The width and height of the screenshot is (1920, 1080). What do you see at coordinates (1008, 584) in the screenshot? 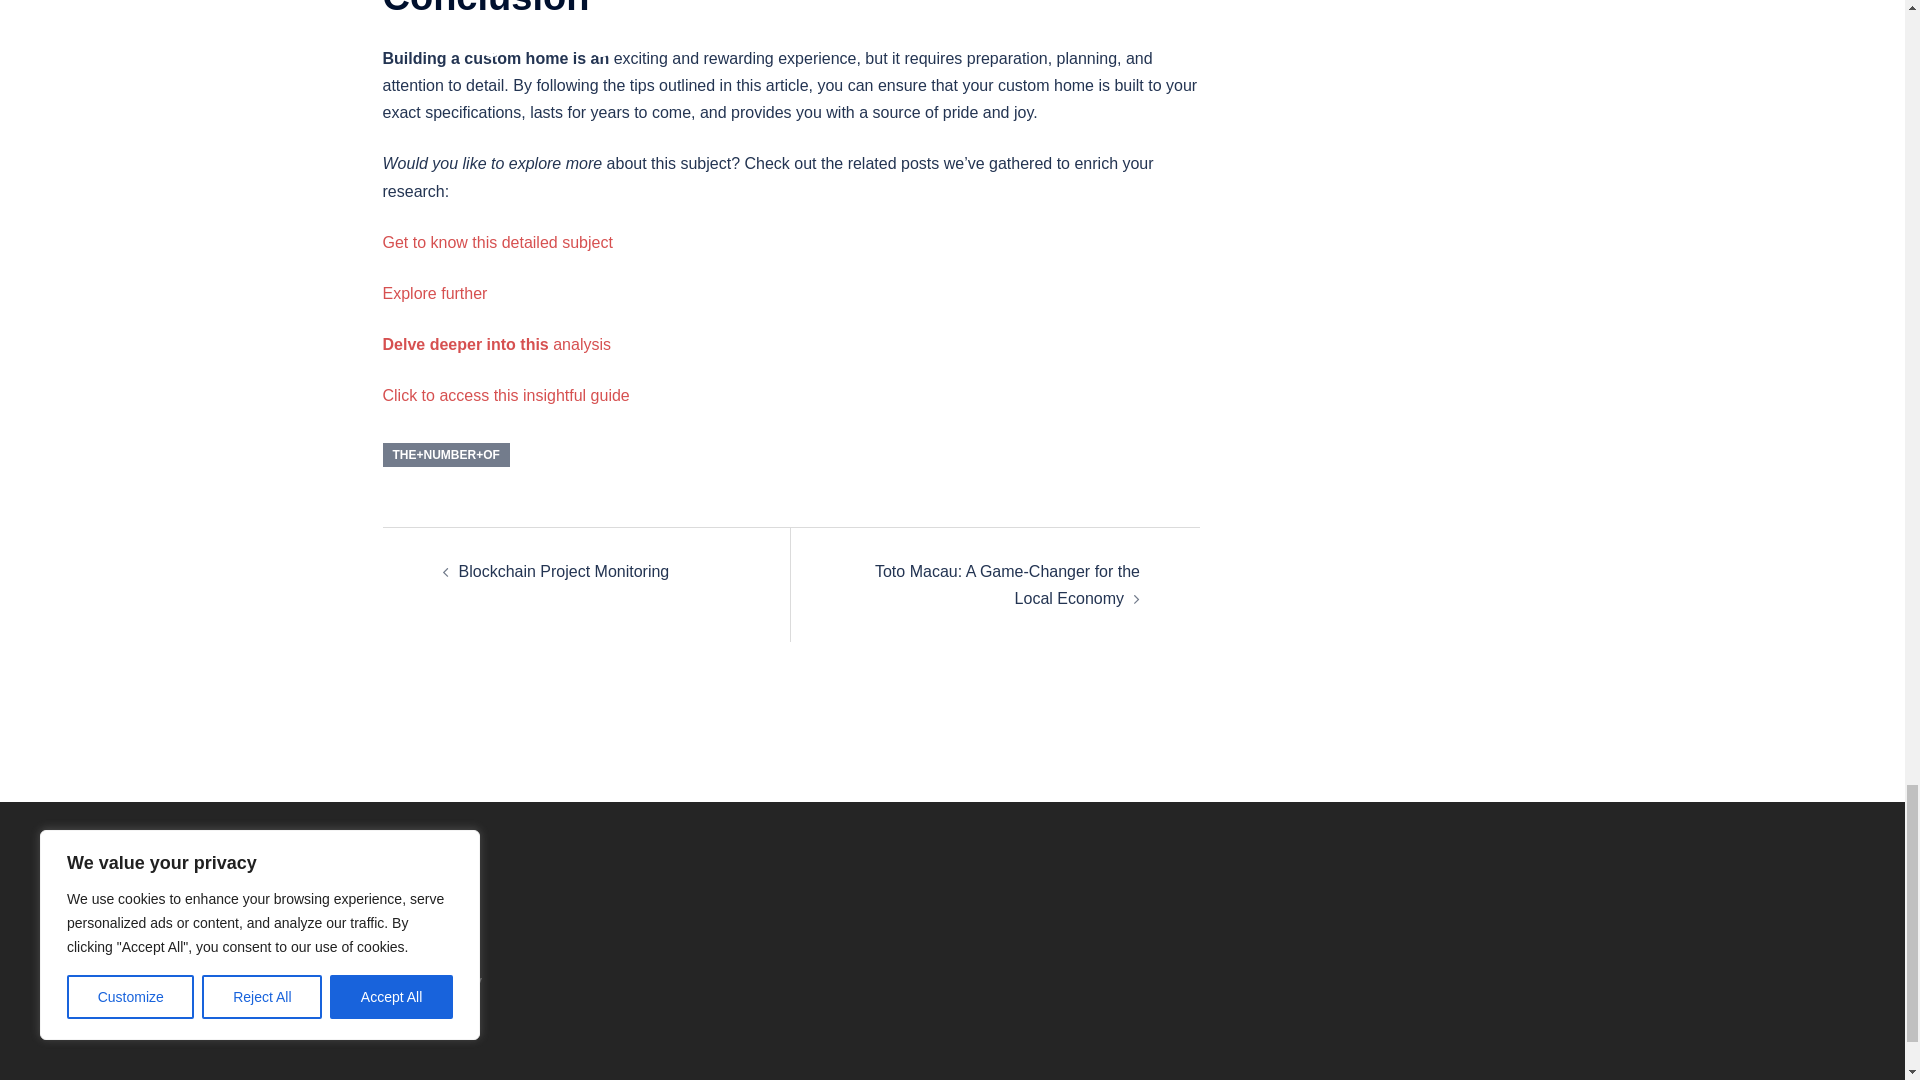
I see `Toto Macau: A Game-Changer for the Local Economy` at bounding box center [1008, 584].